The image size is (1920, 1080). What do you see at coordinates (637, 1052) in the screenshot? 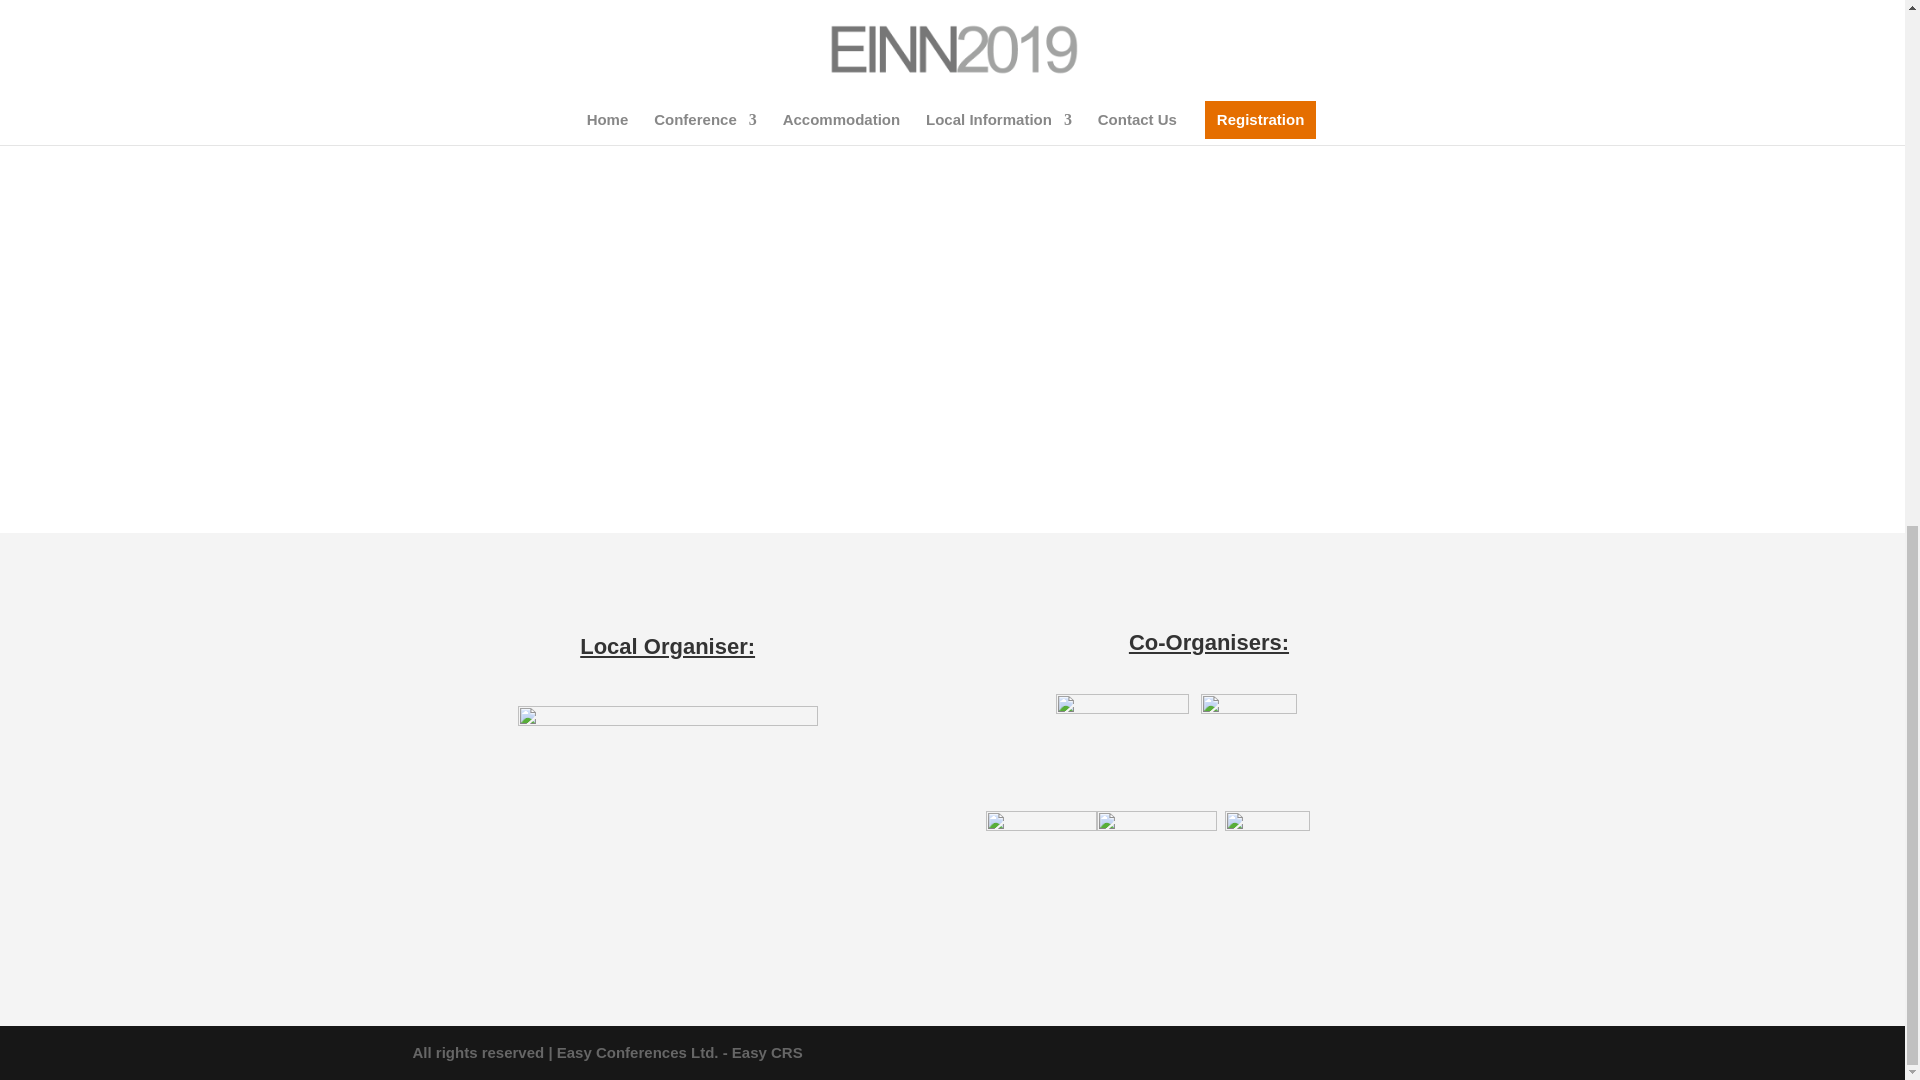
I see `Easy Conferences Ltd.` at bounding box center [637, 1052].